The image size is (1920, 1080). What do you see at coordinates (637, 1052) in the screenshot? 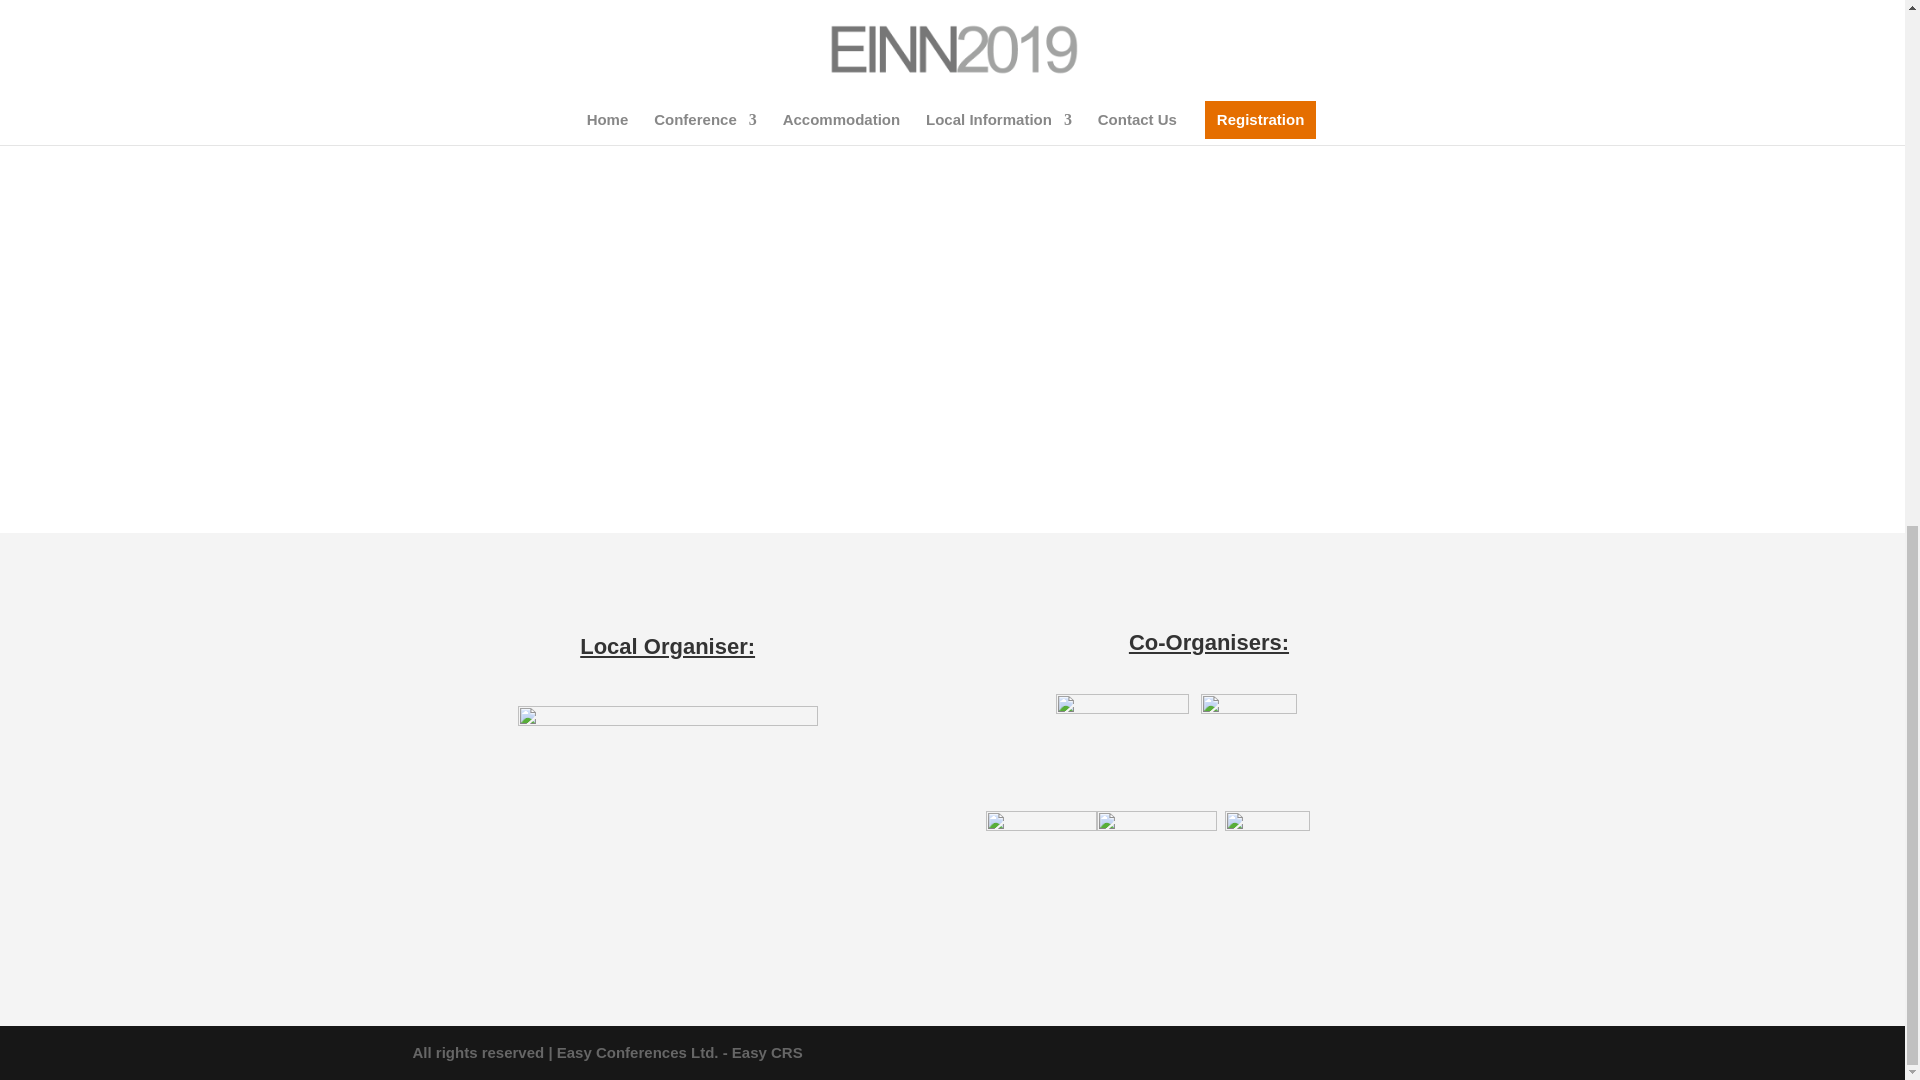
I see `Easy Conferences Ltd.` at bounding box center [637, 1052].